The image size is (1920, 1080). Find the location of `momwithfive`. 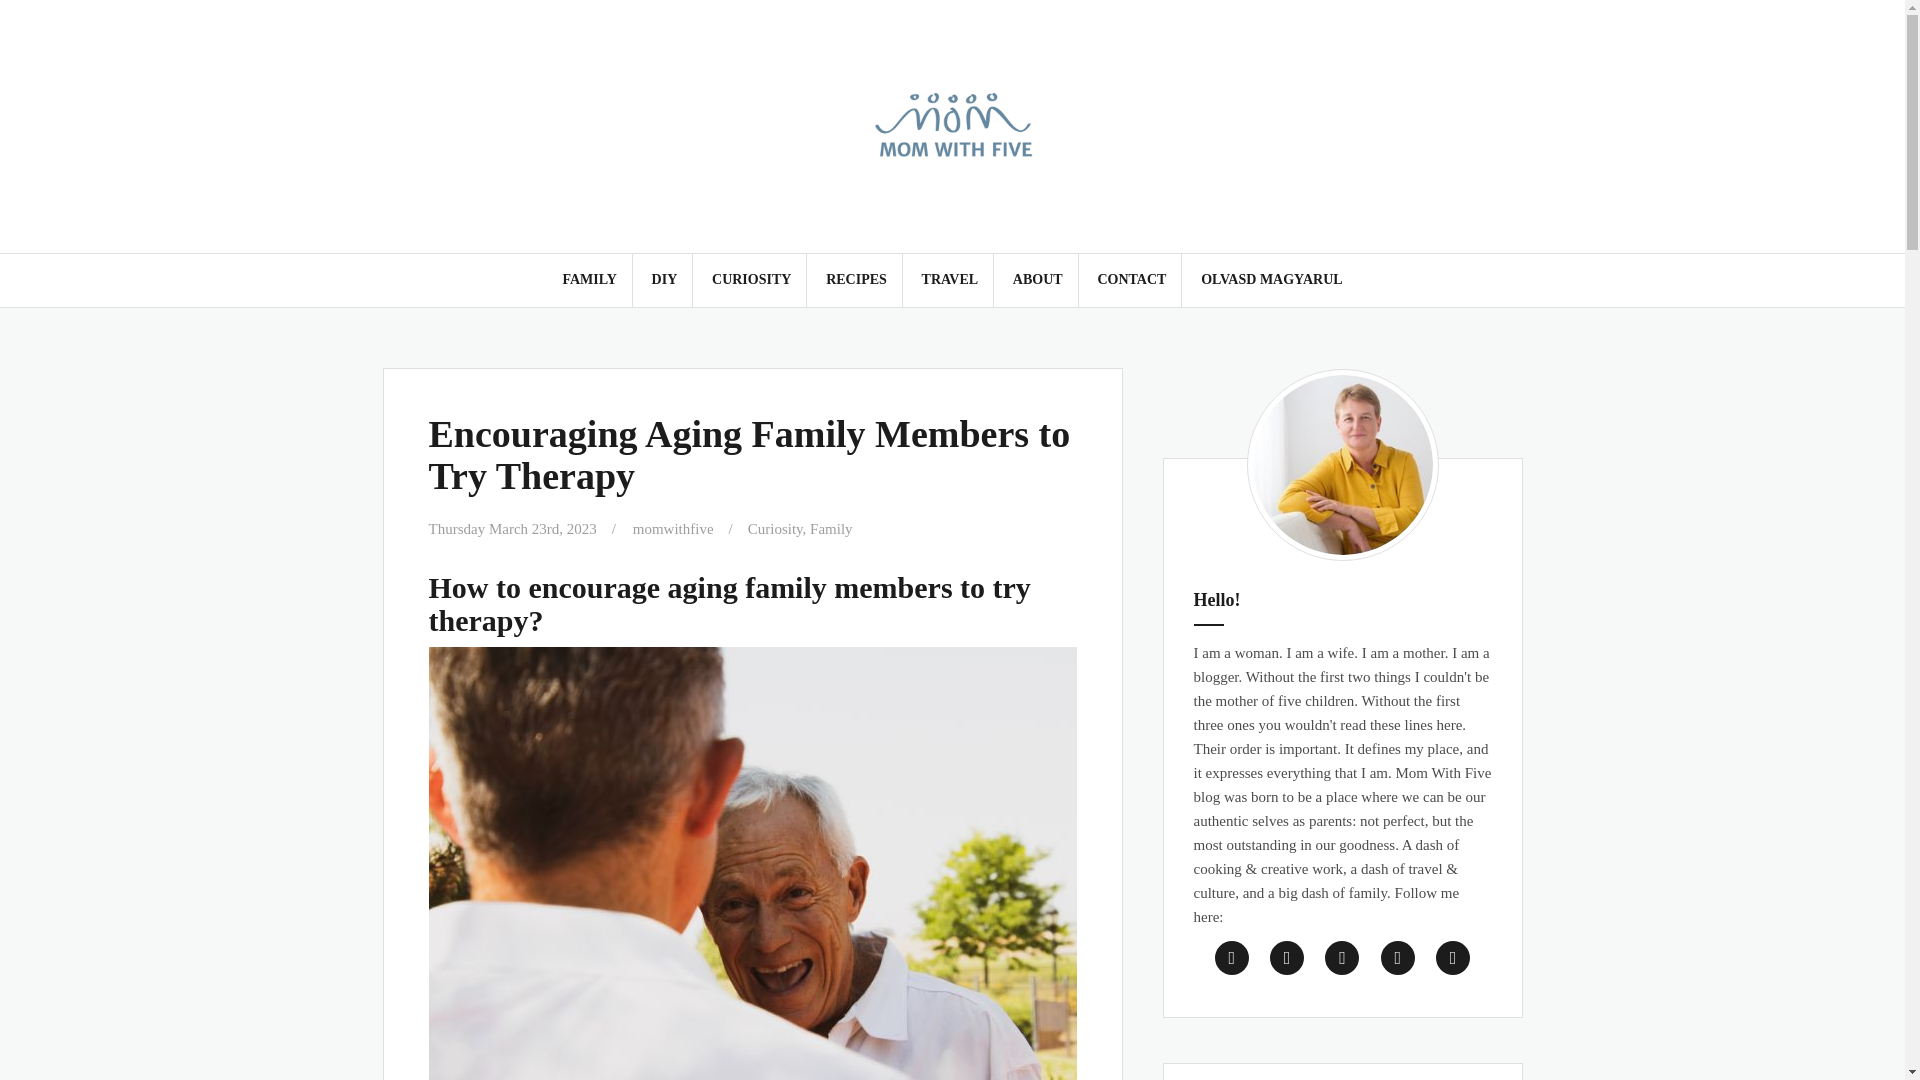

momwithfive is located at coordinates (674, 528).